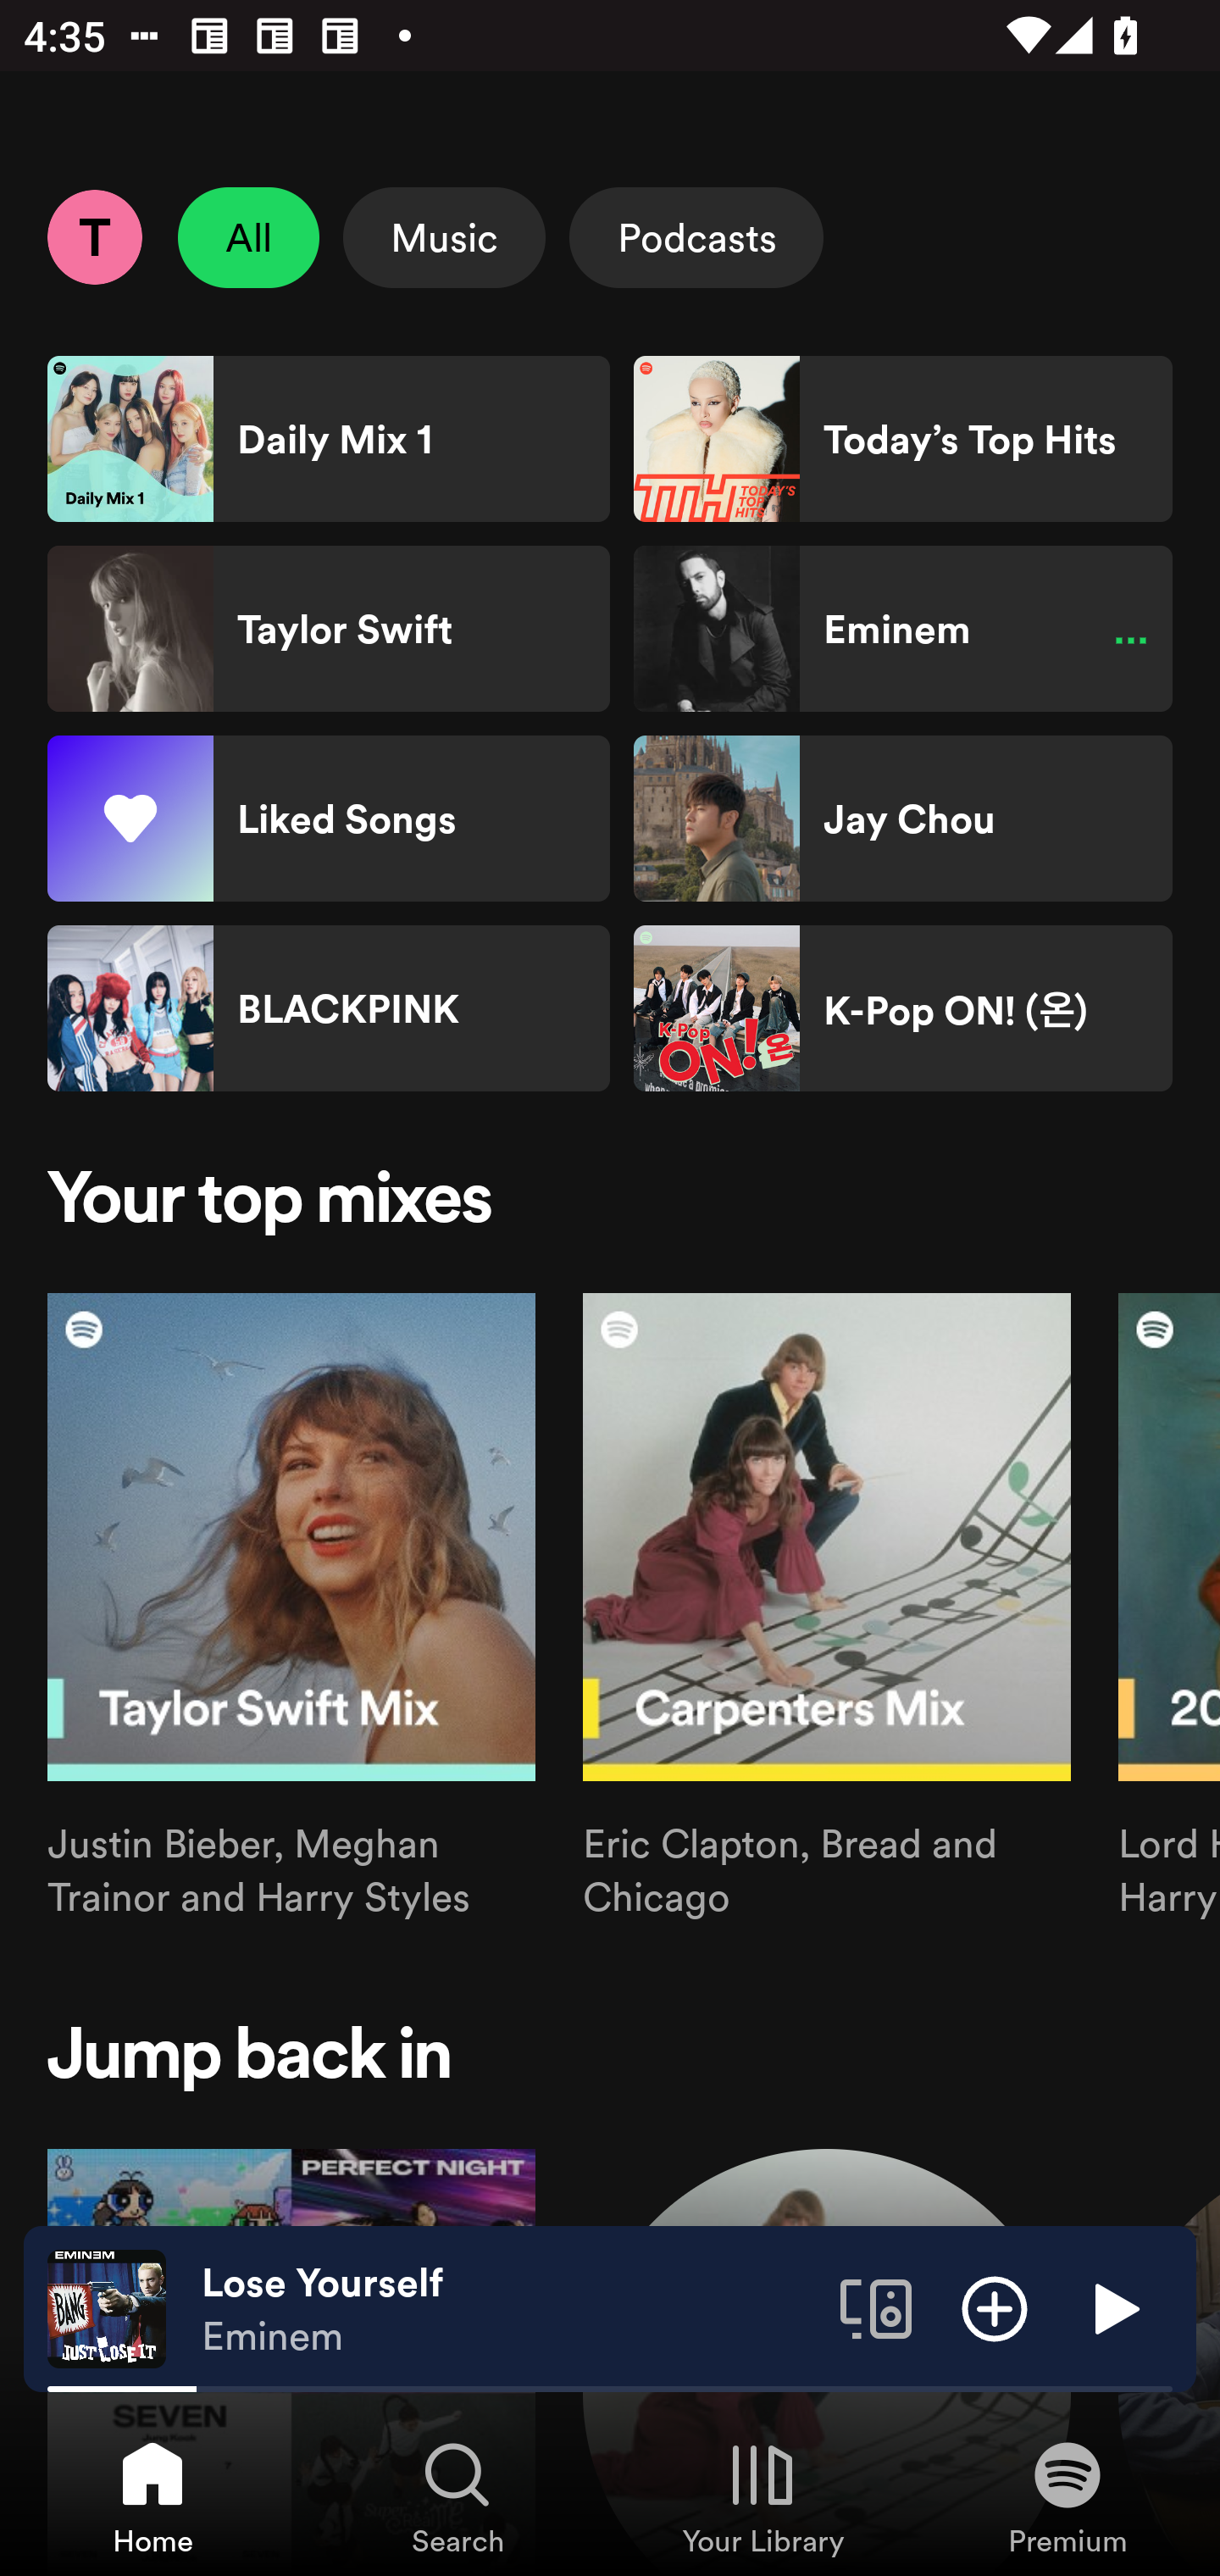  What do you see at coordinates (329, 819) in the screenshot?
I see `Liked Songs Shortcut Liked Songs` at bounding box center [329, 819].